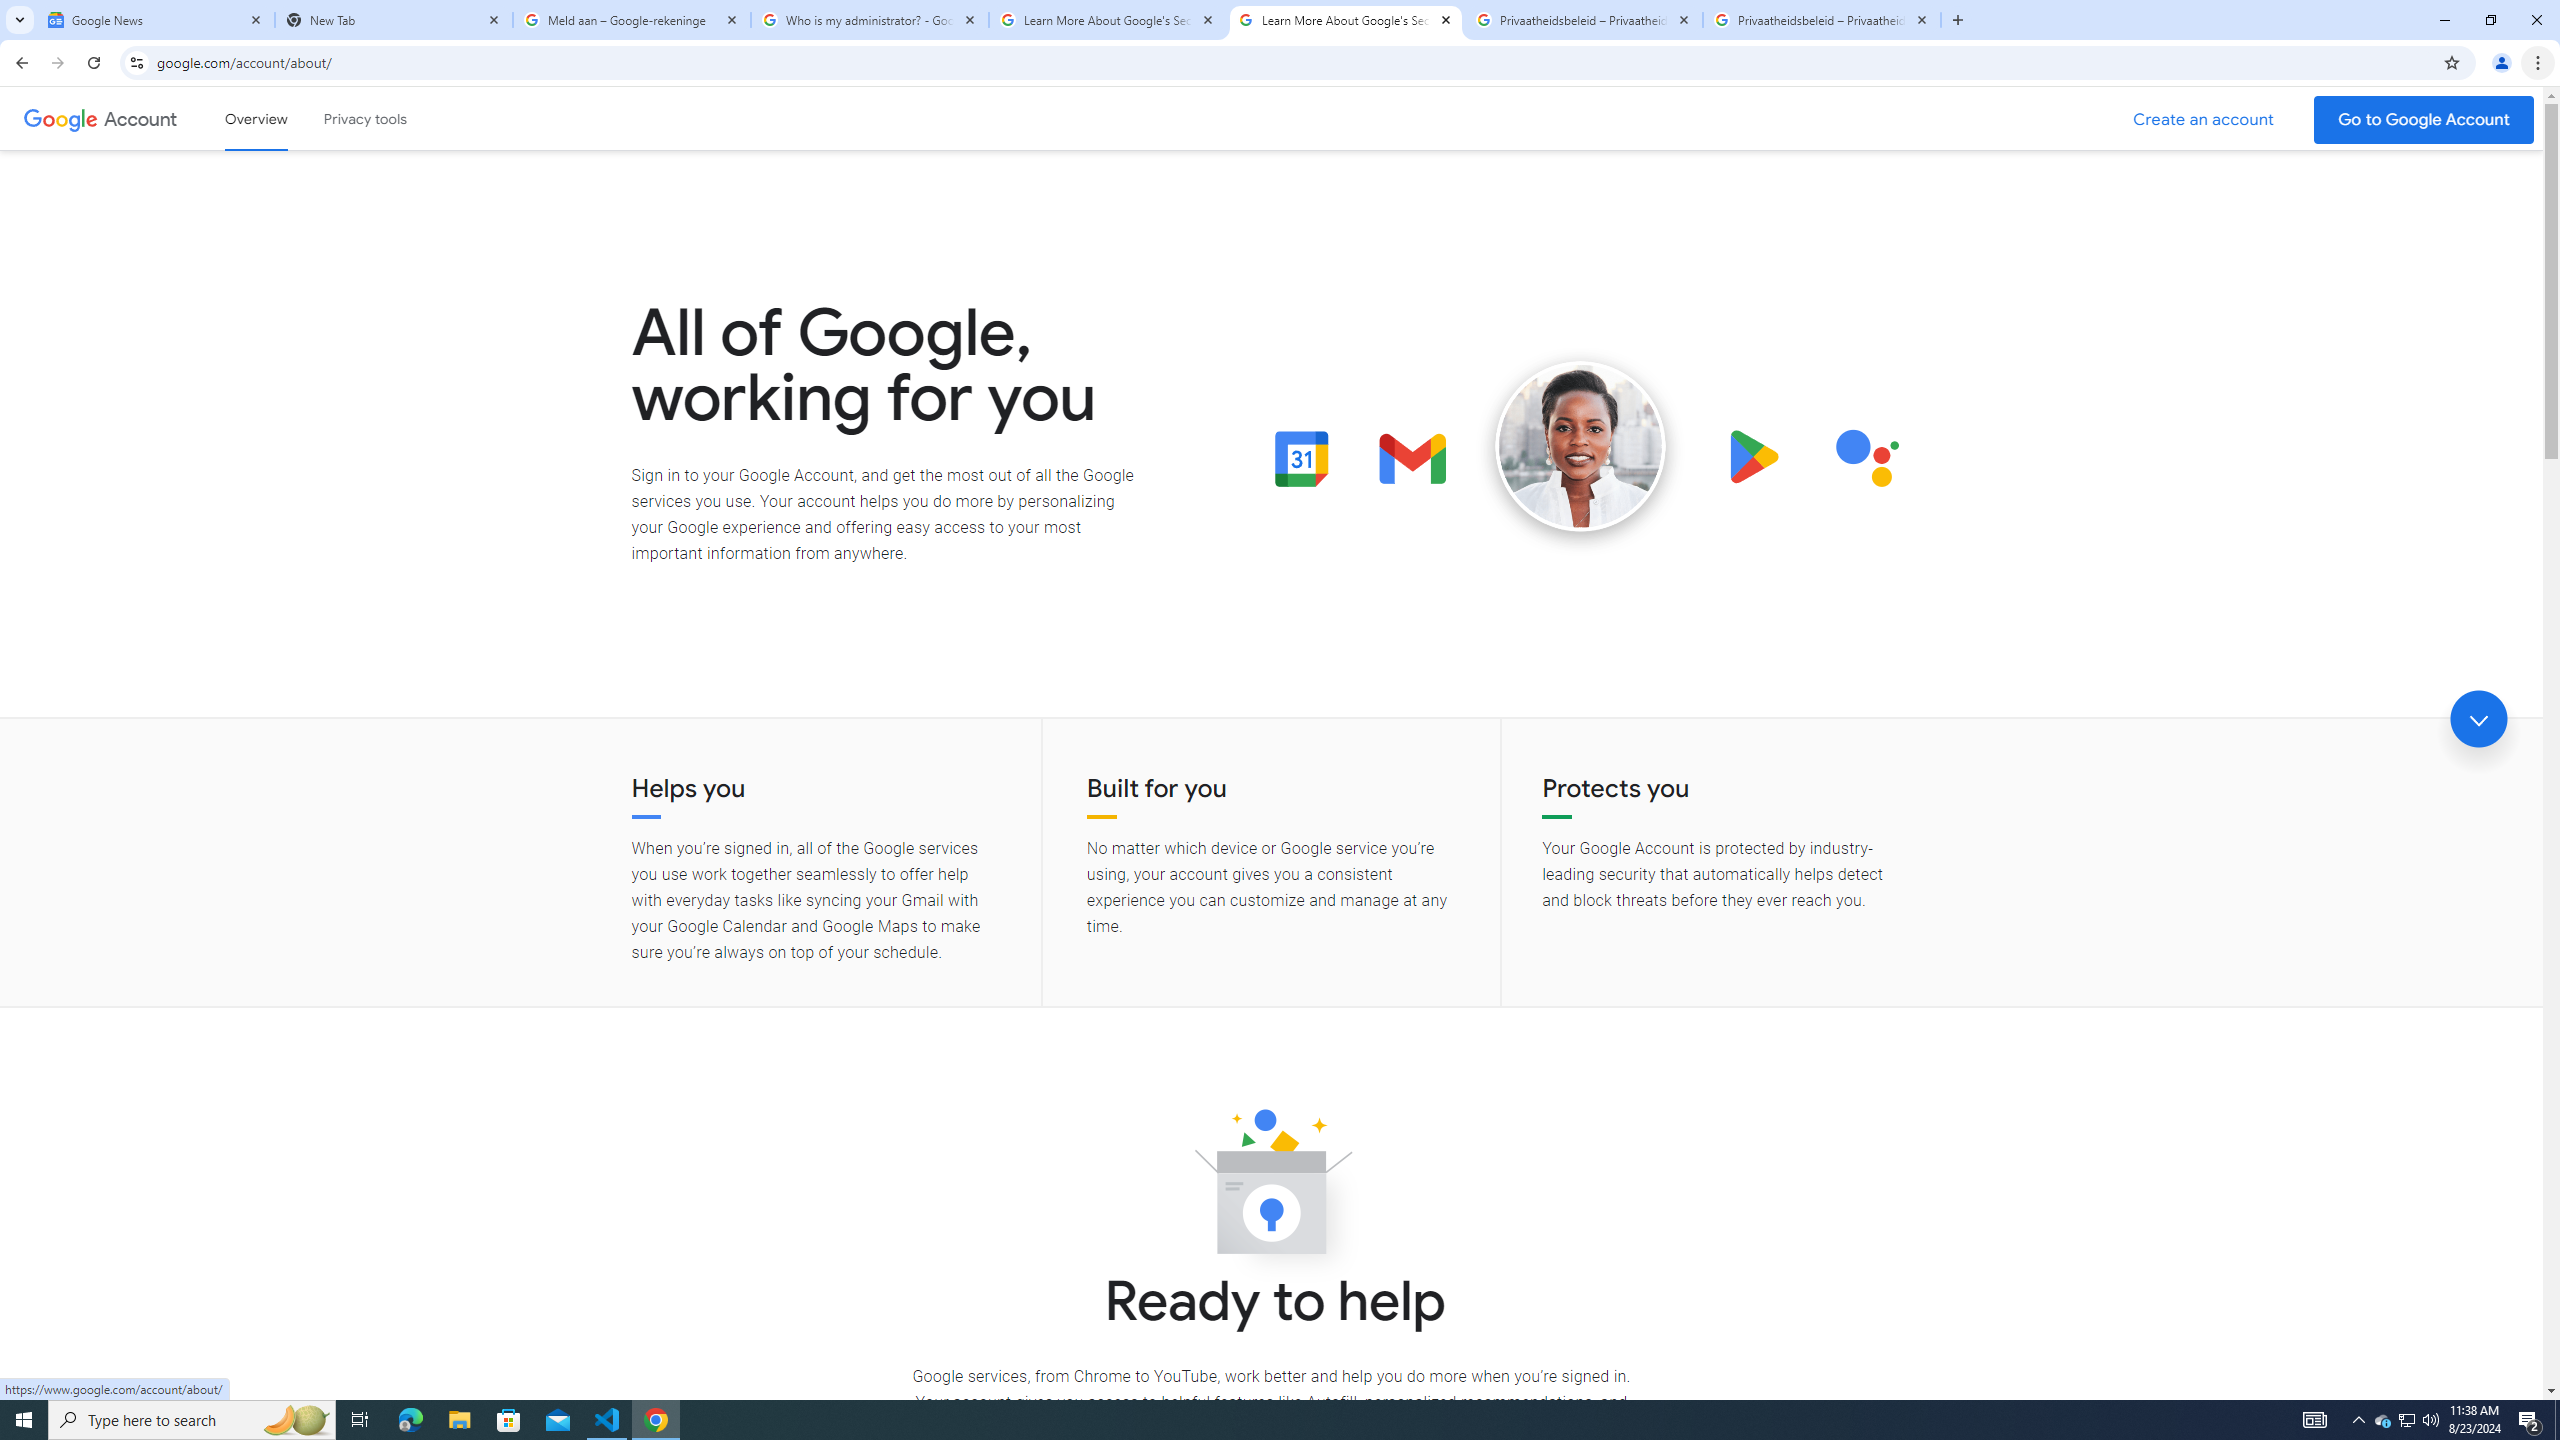 The height and width of the screenshot is (1440, 2560). What do you see at coordinates (142, 118) in the screenshot?
I see `Google Account` at bounding box center [142, 118].